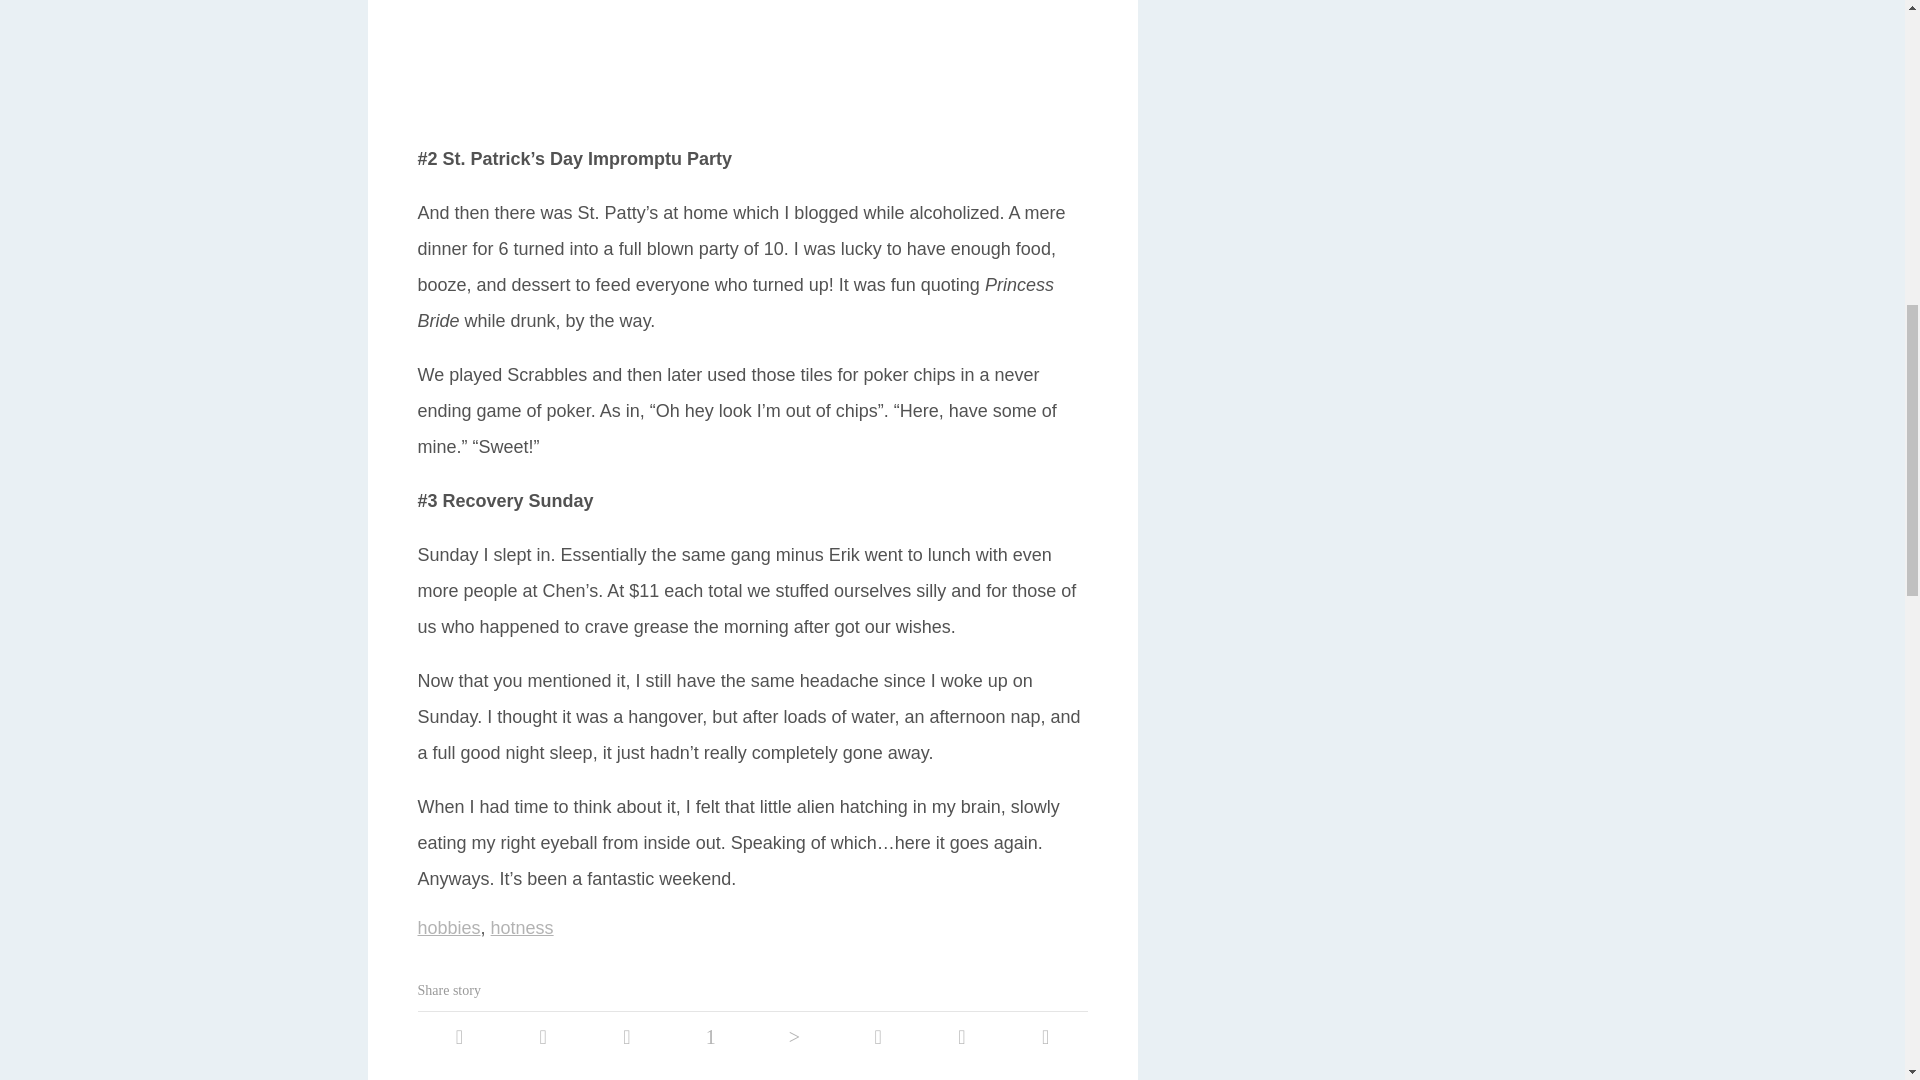 The height and width of the screenshot is (1080, 1920). I want to click on hobbies, so click(450, 928).